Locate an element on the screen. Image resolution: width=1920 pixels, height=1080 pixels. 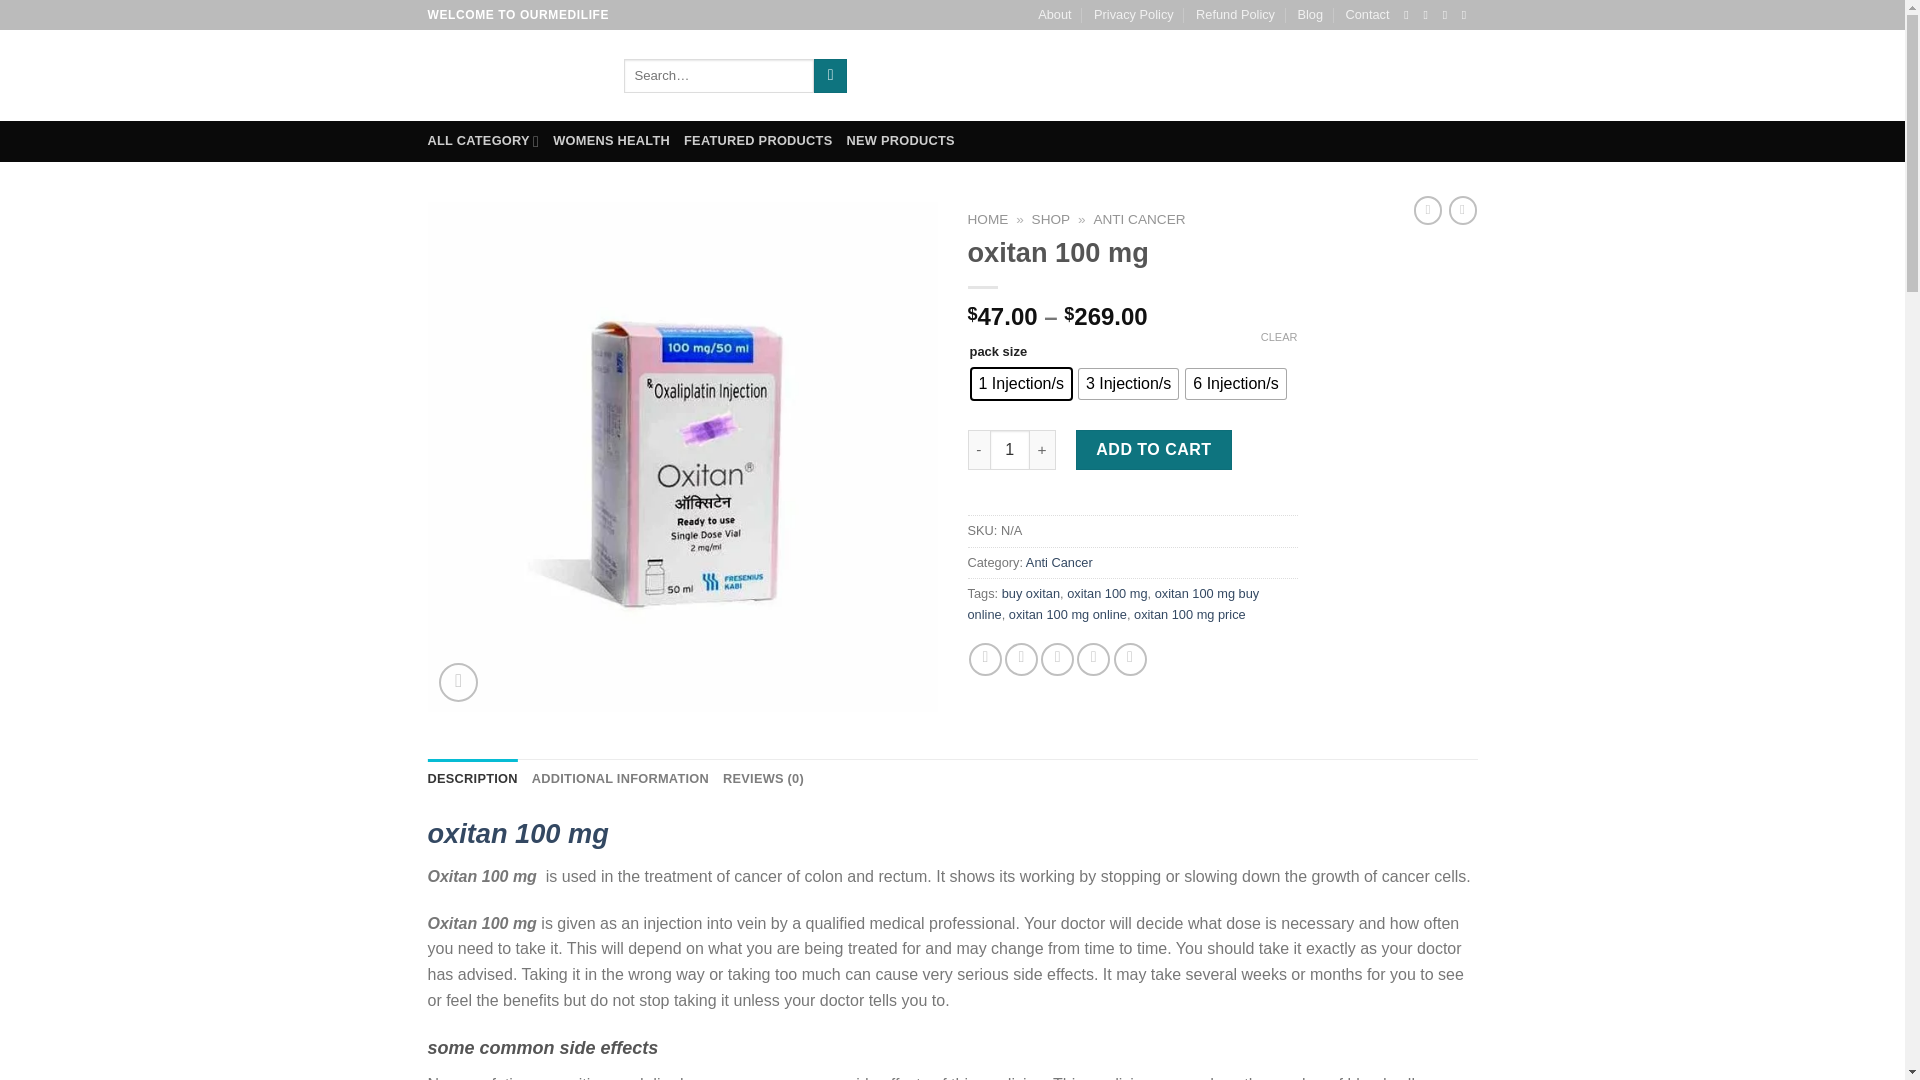
Our Medi Life - Best Pharmacy In World is located at coordinates (510, 75).